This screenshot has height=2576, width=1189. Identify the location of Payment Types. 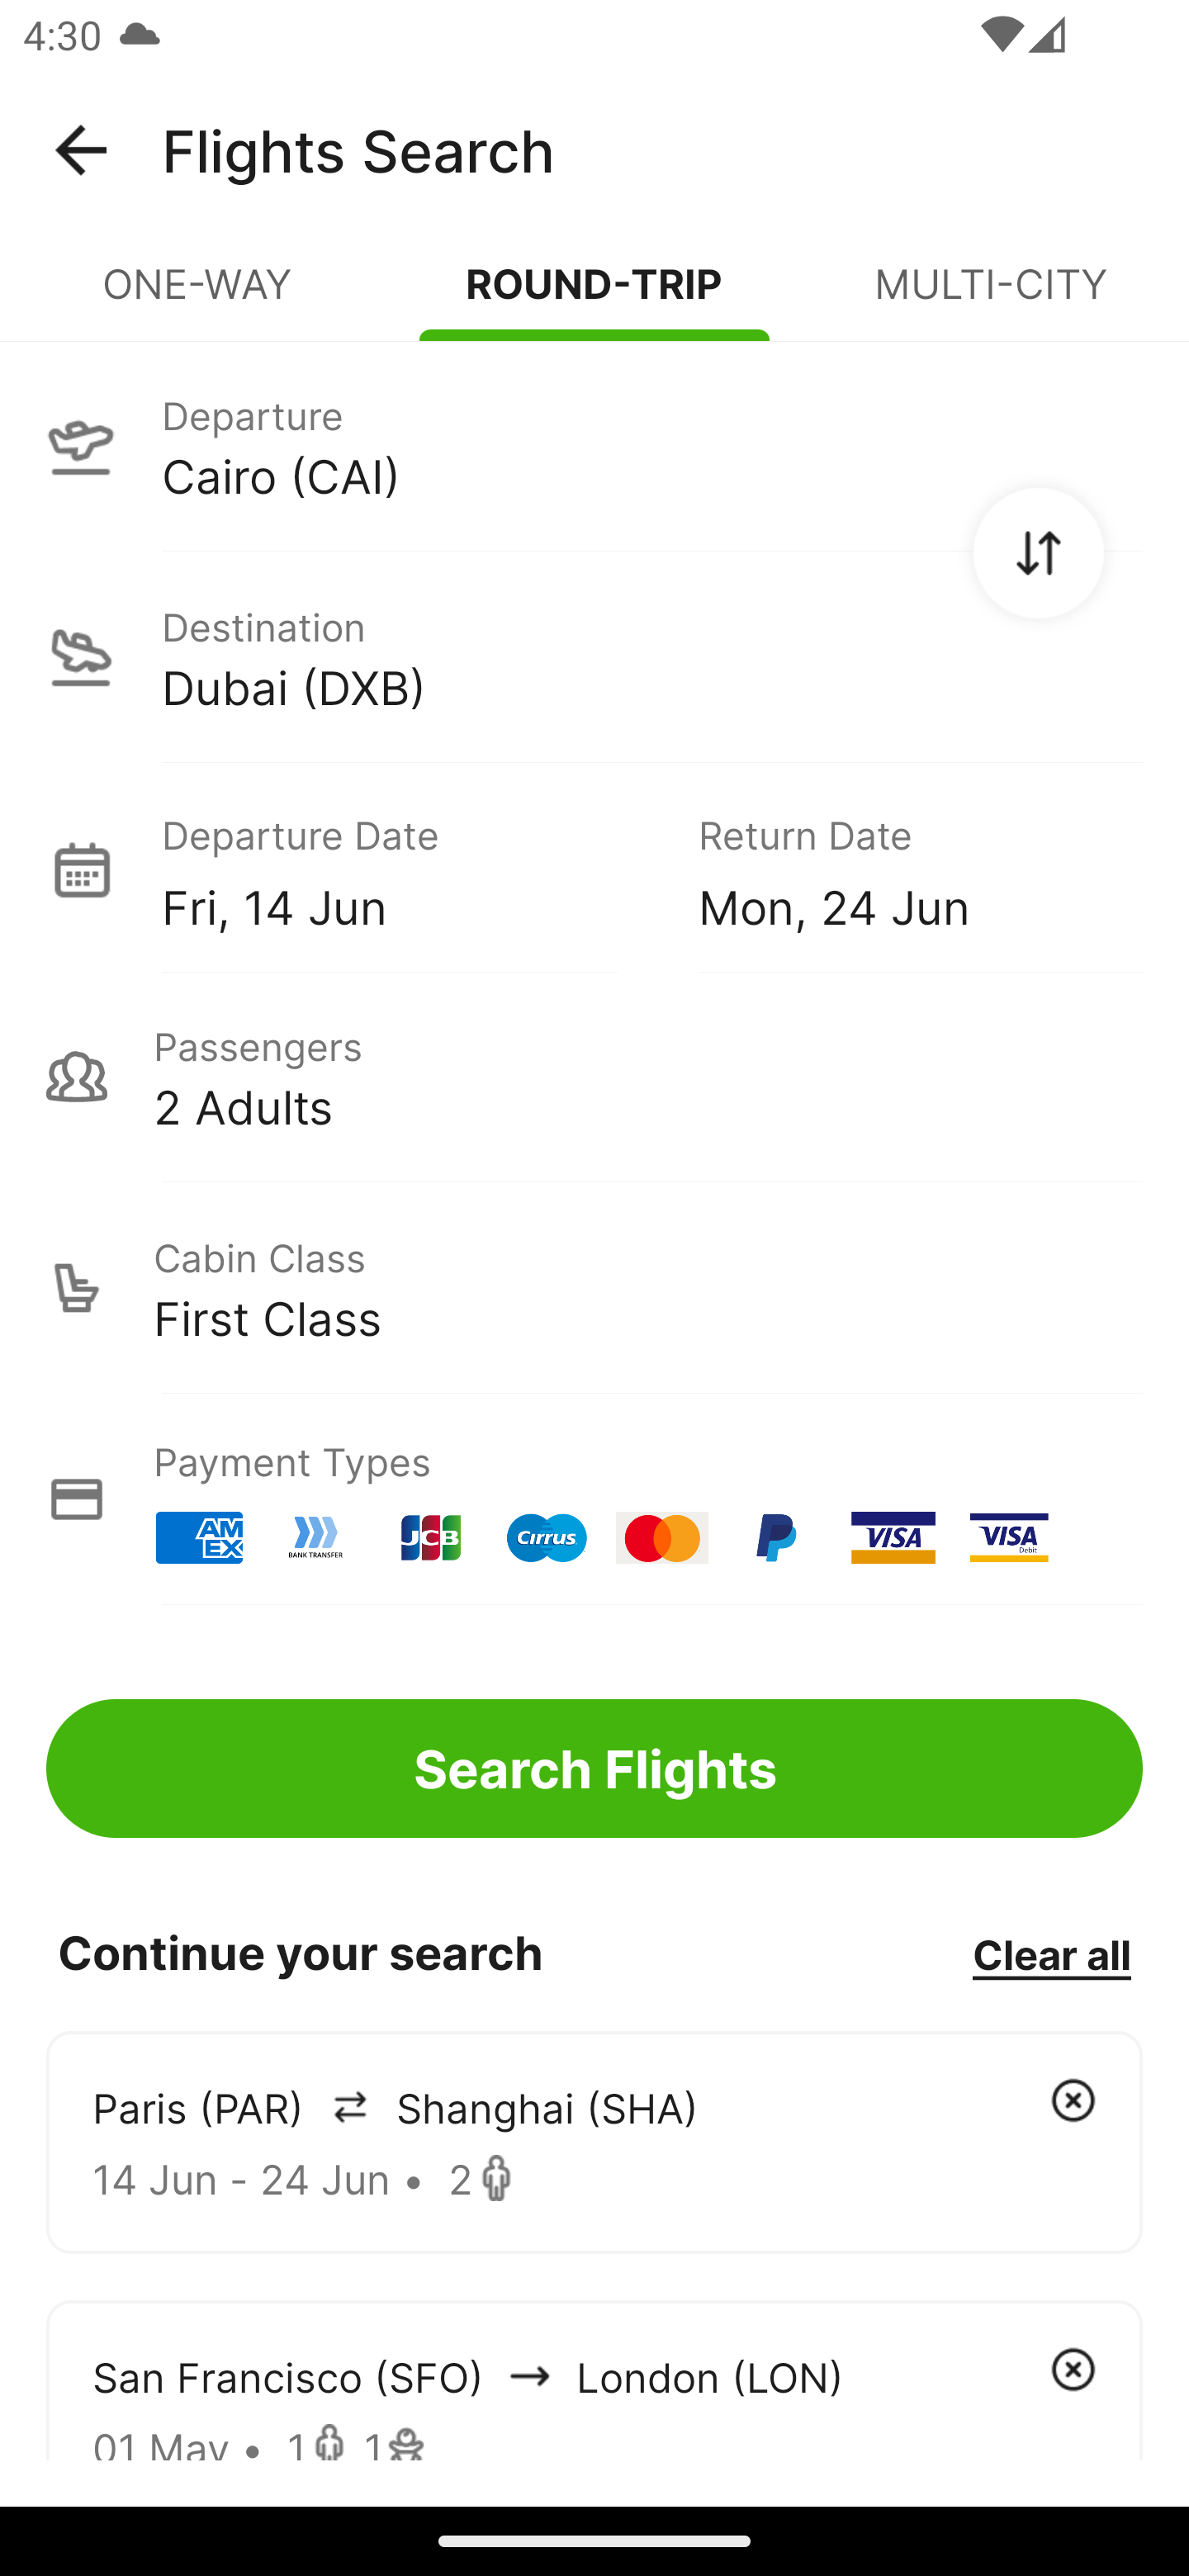
(594, 1499).